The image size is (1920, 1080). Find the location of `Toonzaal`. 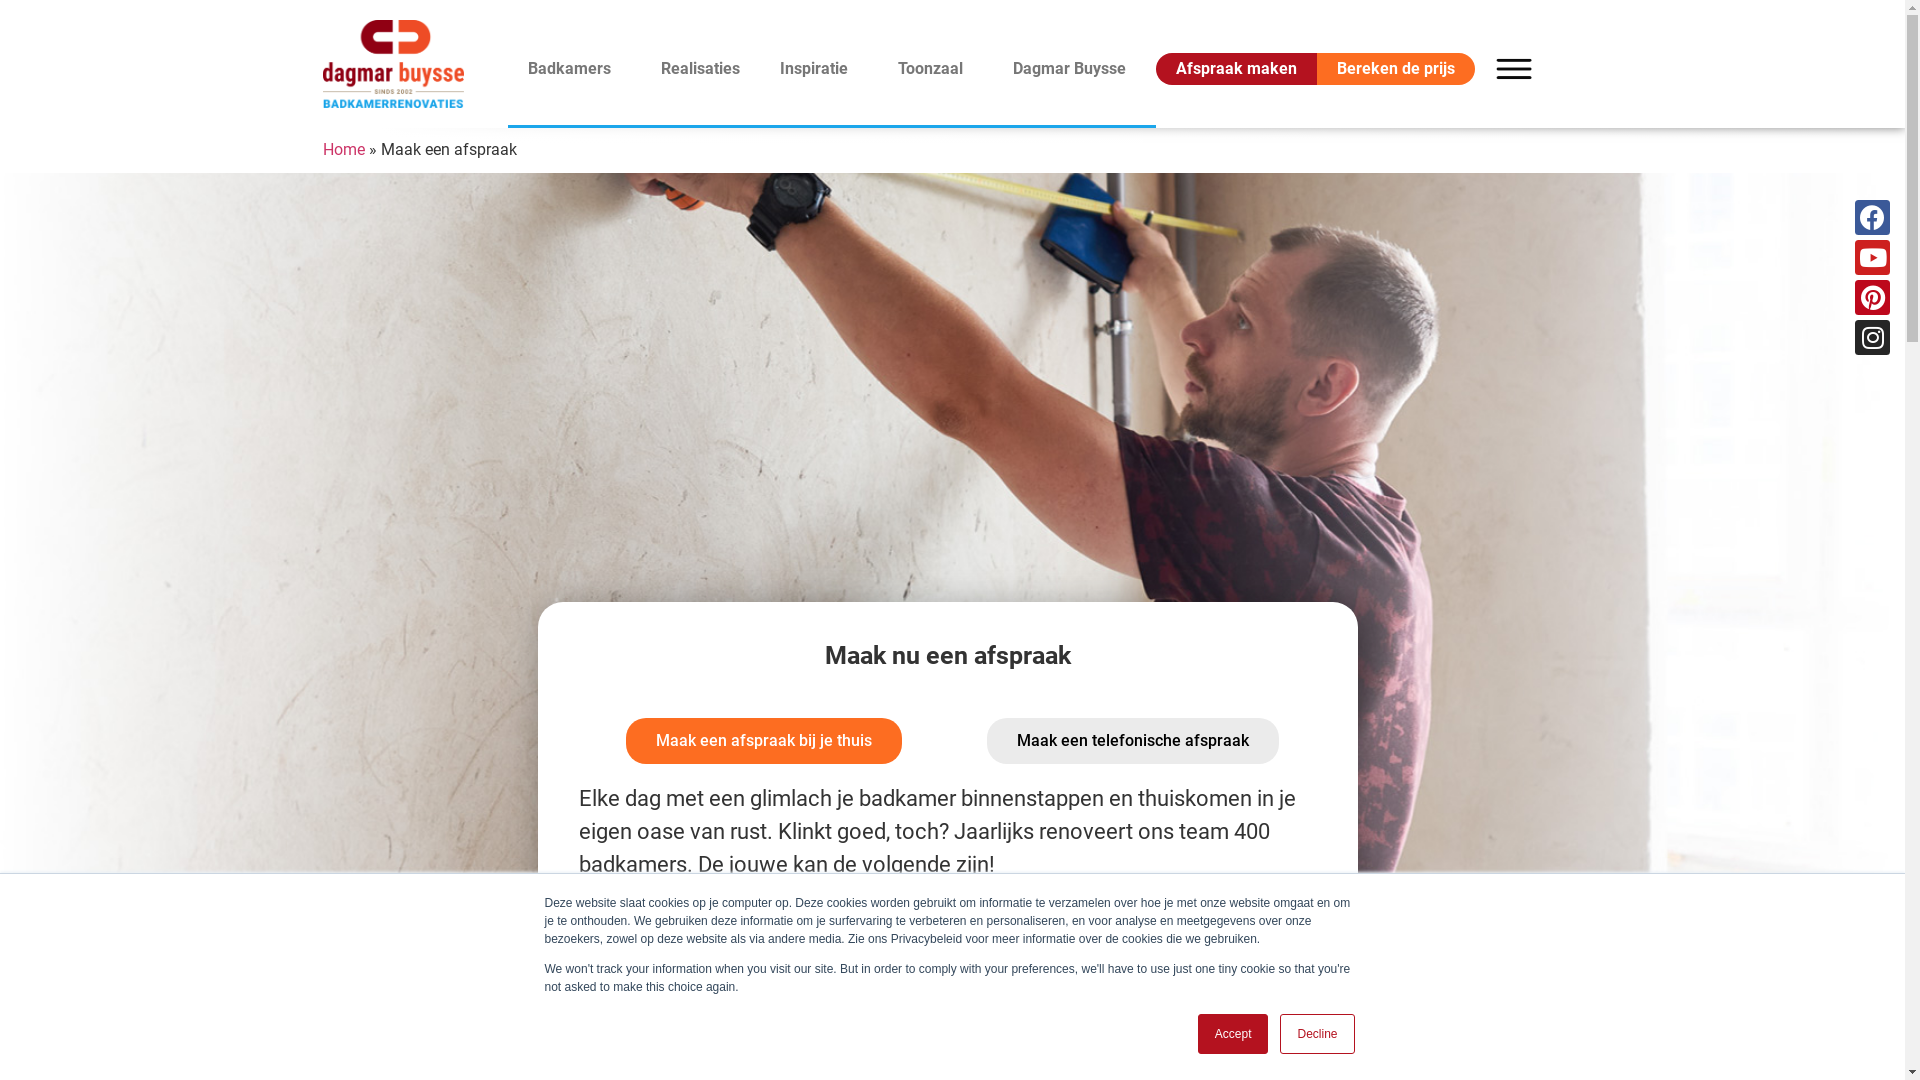

Toonzaal is located at coordinates (936, 69).